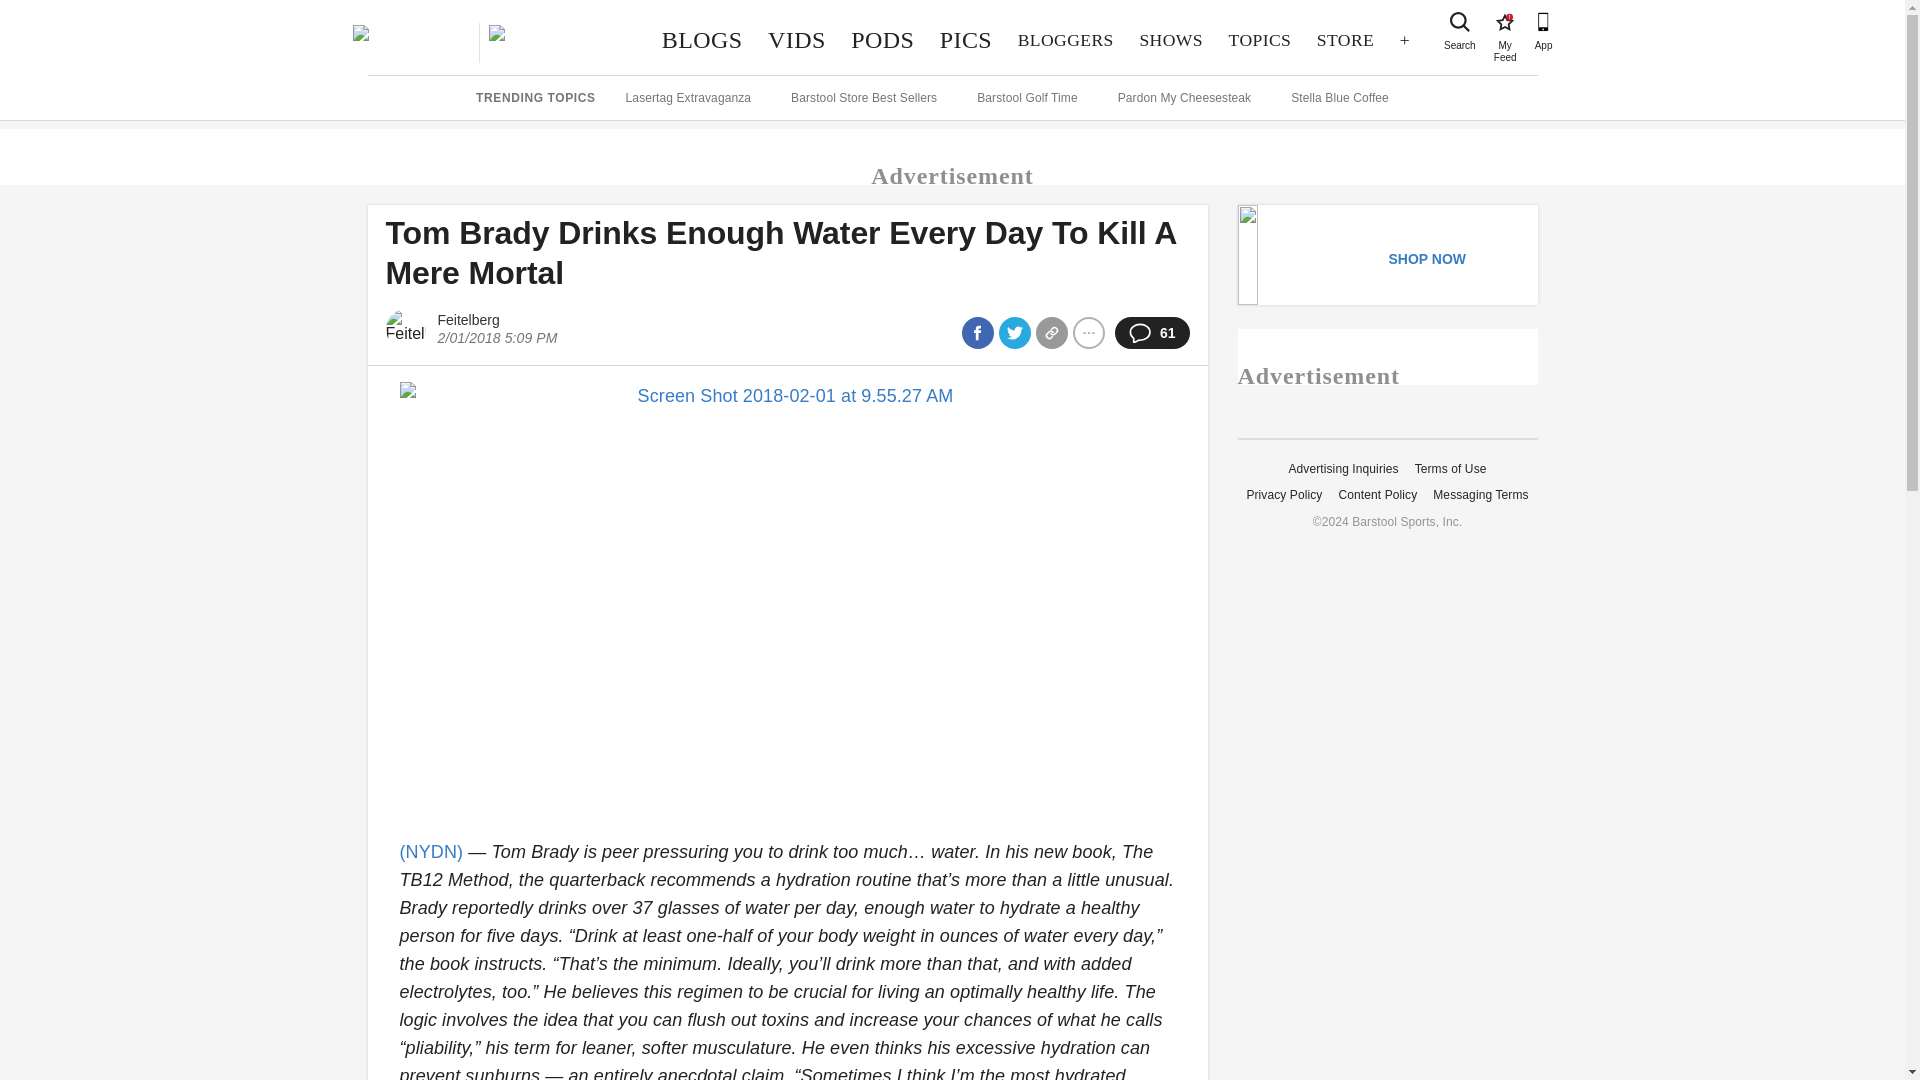 This screenshot has width=1920, height=1080. I want to click on PODS, so click(882, 40).